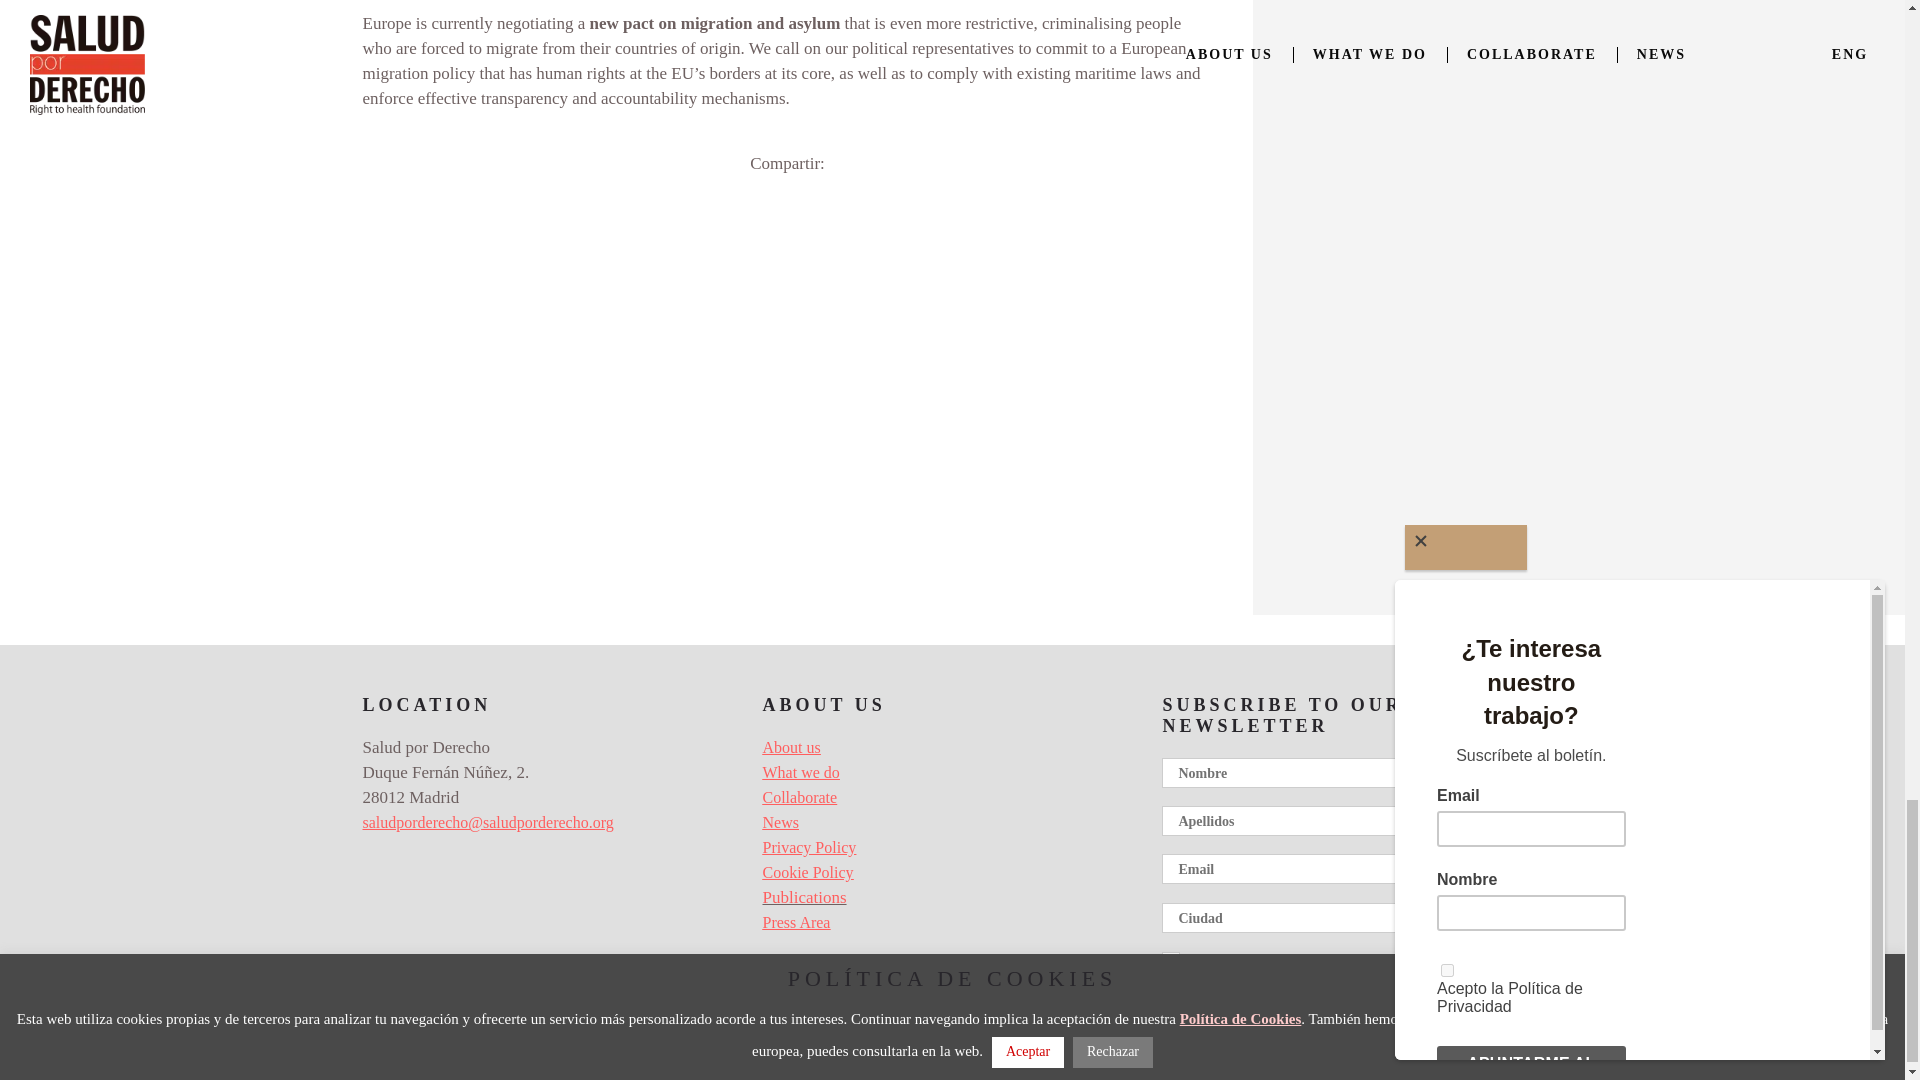  I want to click on What we do, so click(800, 772).